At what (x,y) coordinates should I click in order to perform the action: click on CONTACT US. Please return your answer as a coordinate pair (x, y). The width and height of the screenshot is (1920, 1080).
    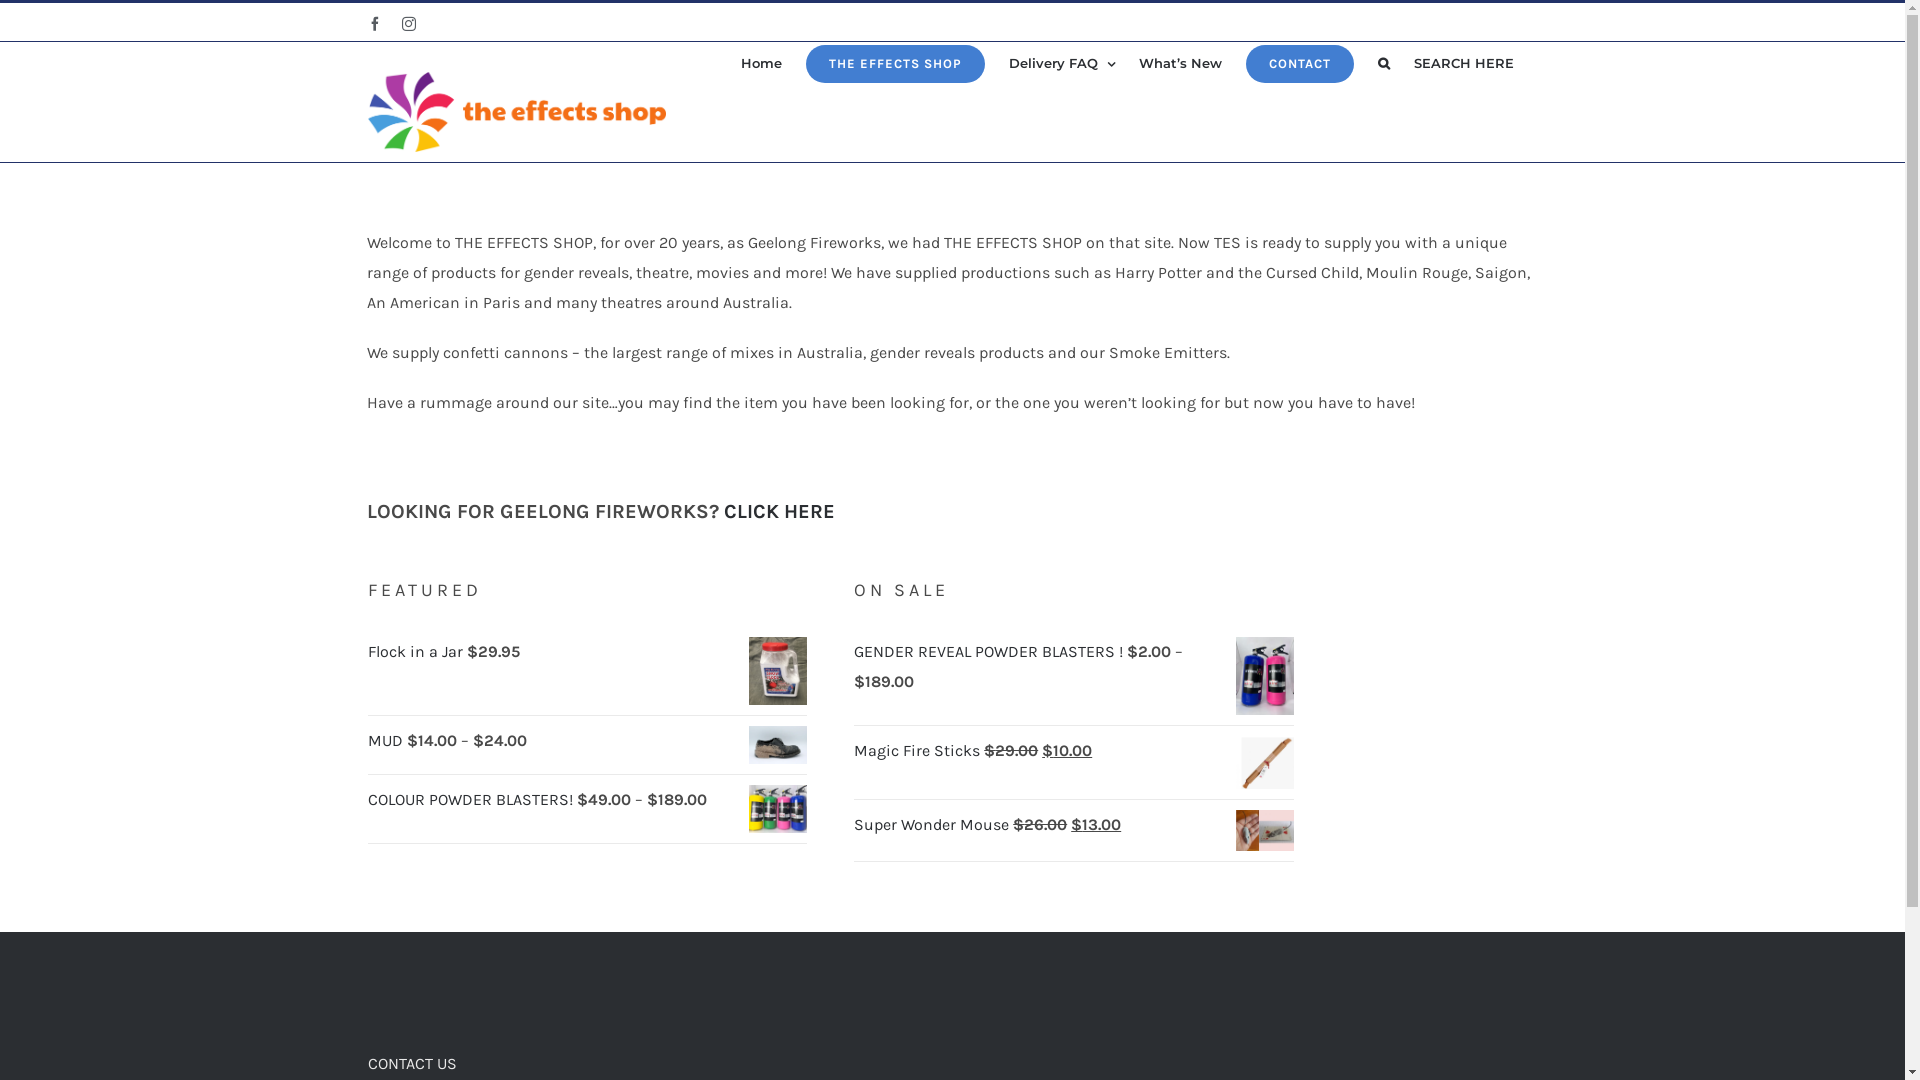
    Looking at the image, I should click on (412, 1064).